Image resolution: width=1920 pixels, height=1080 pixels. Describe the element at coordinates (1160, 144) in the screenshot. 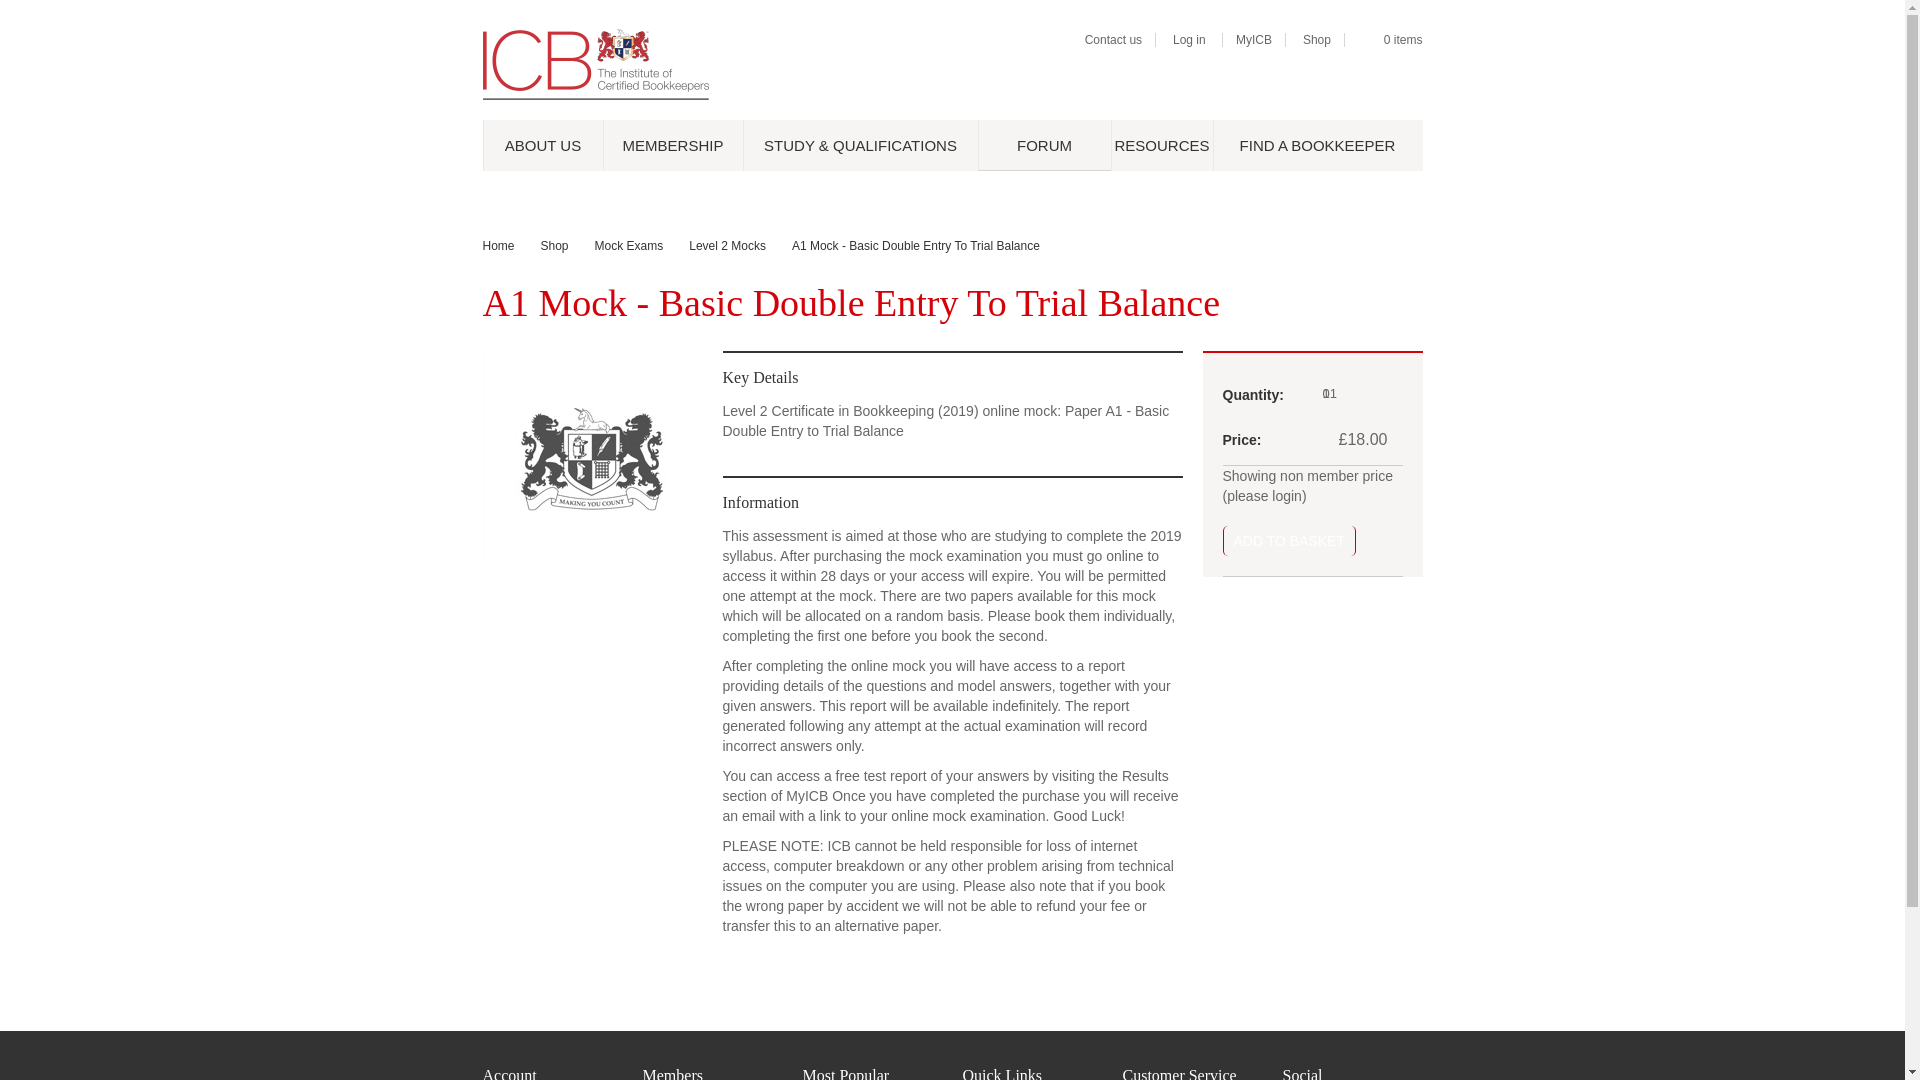

I see `RESOURCES` at that location.